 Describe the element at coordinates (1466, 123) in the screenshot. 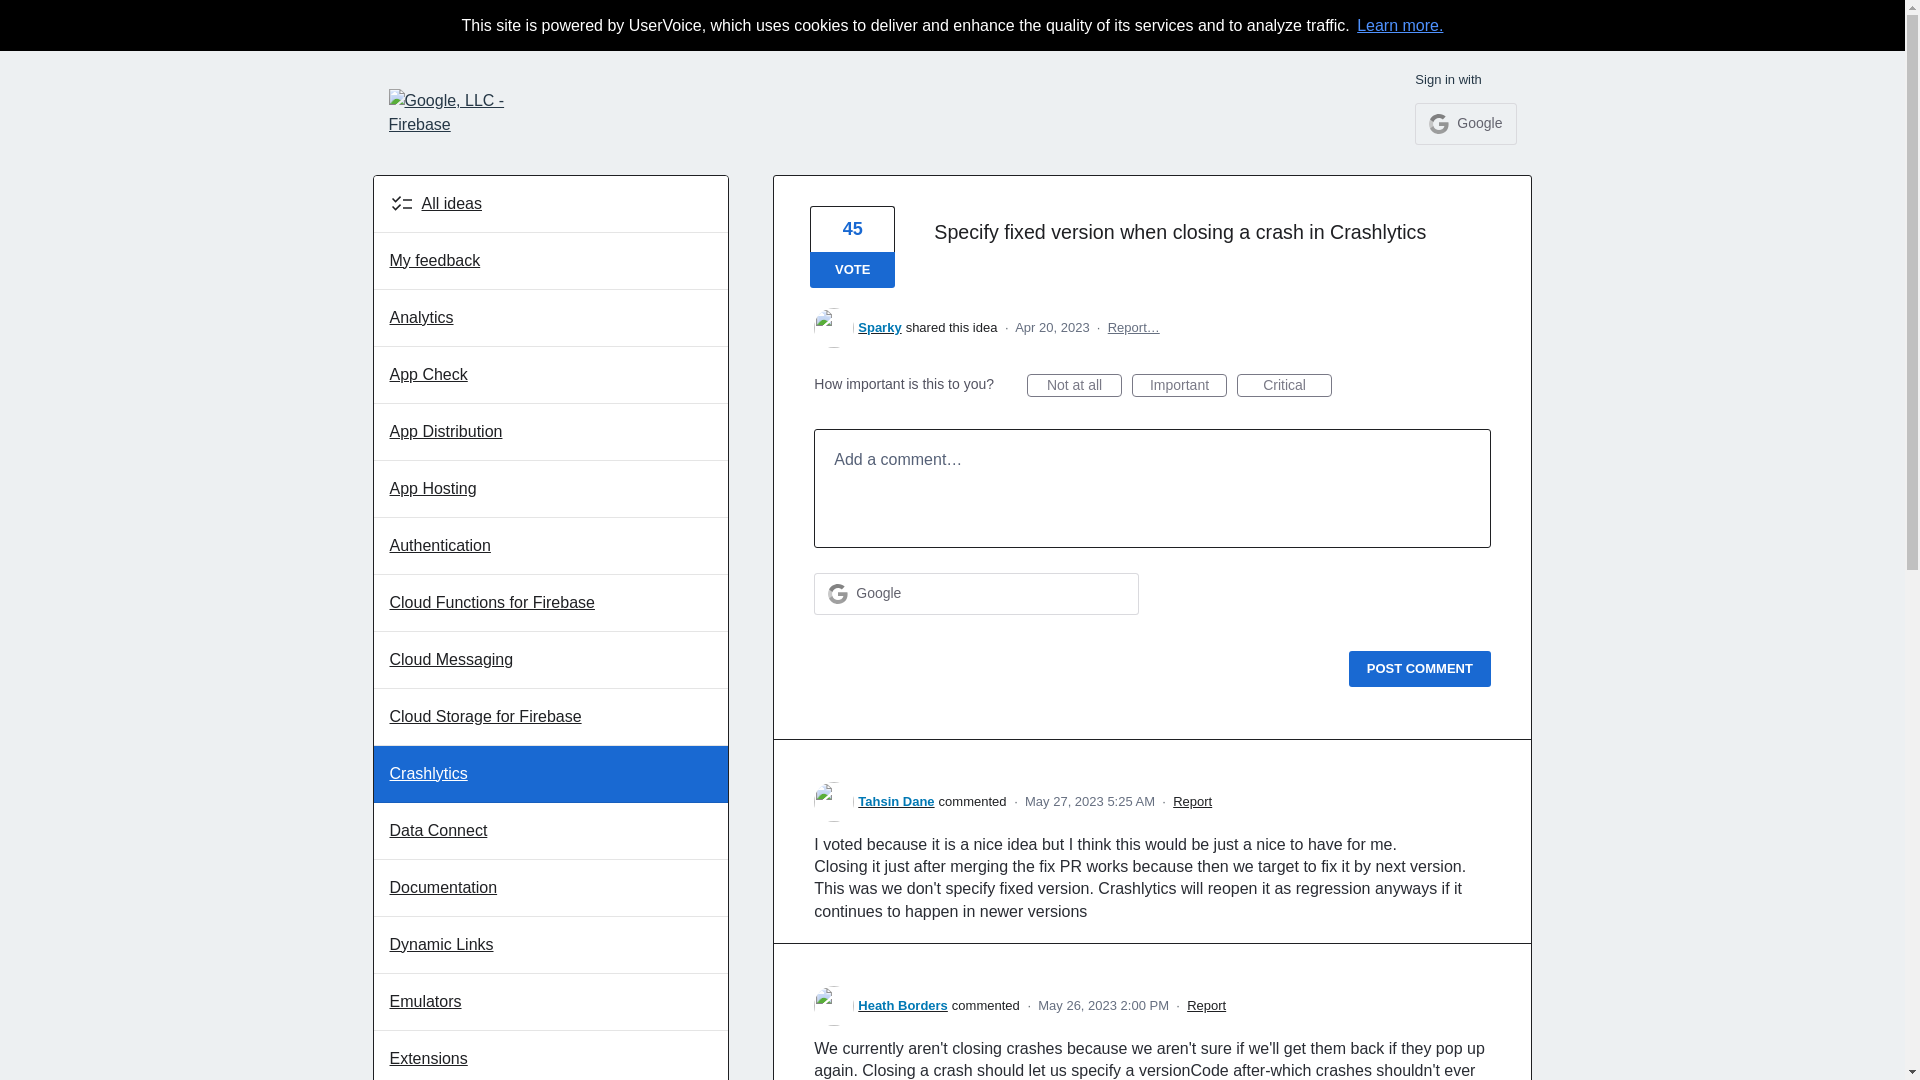

I see `Google` at that location.